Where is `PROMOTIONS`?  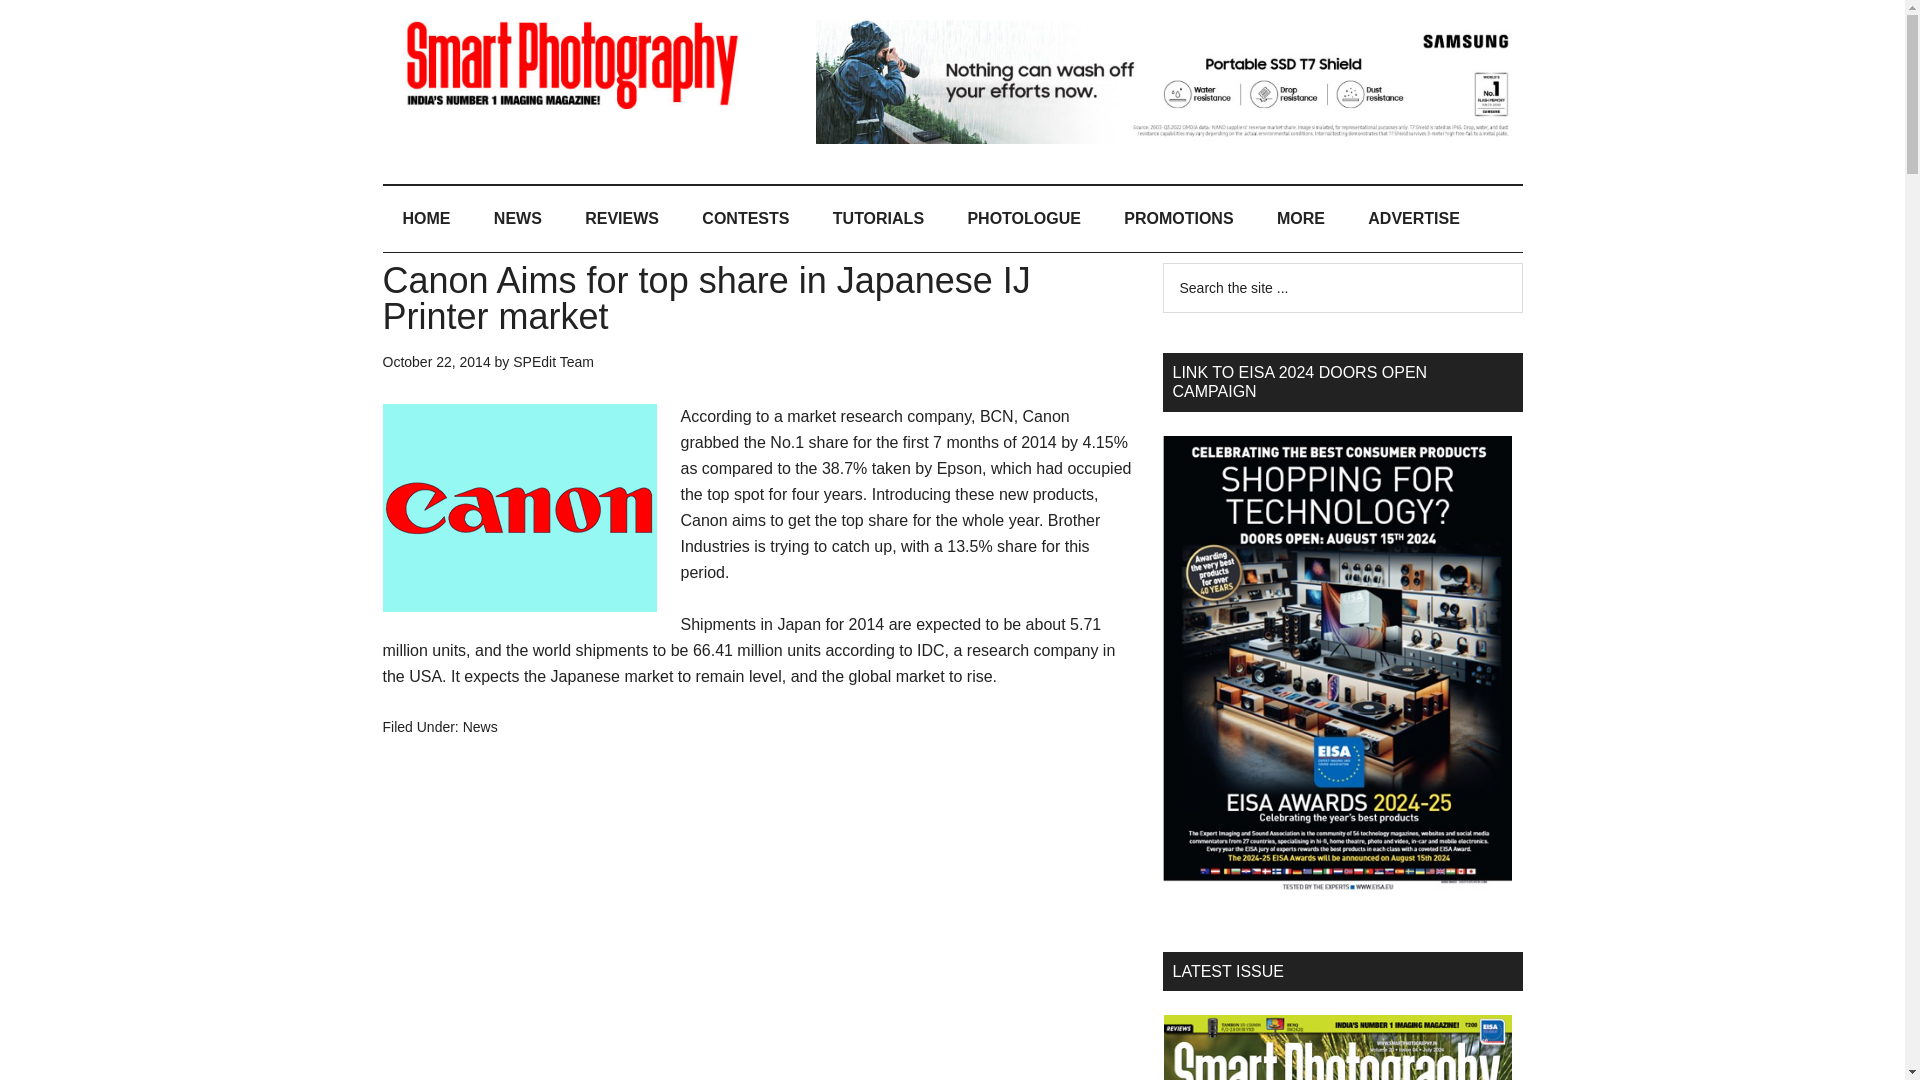 PROMOTIONS is located at coordinates (1178, 218).